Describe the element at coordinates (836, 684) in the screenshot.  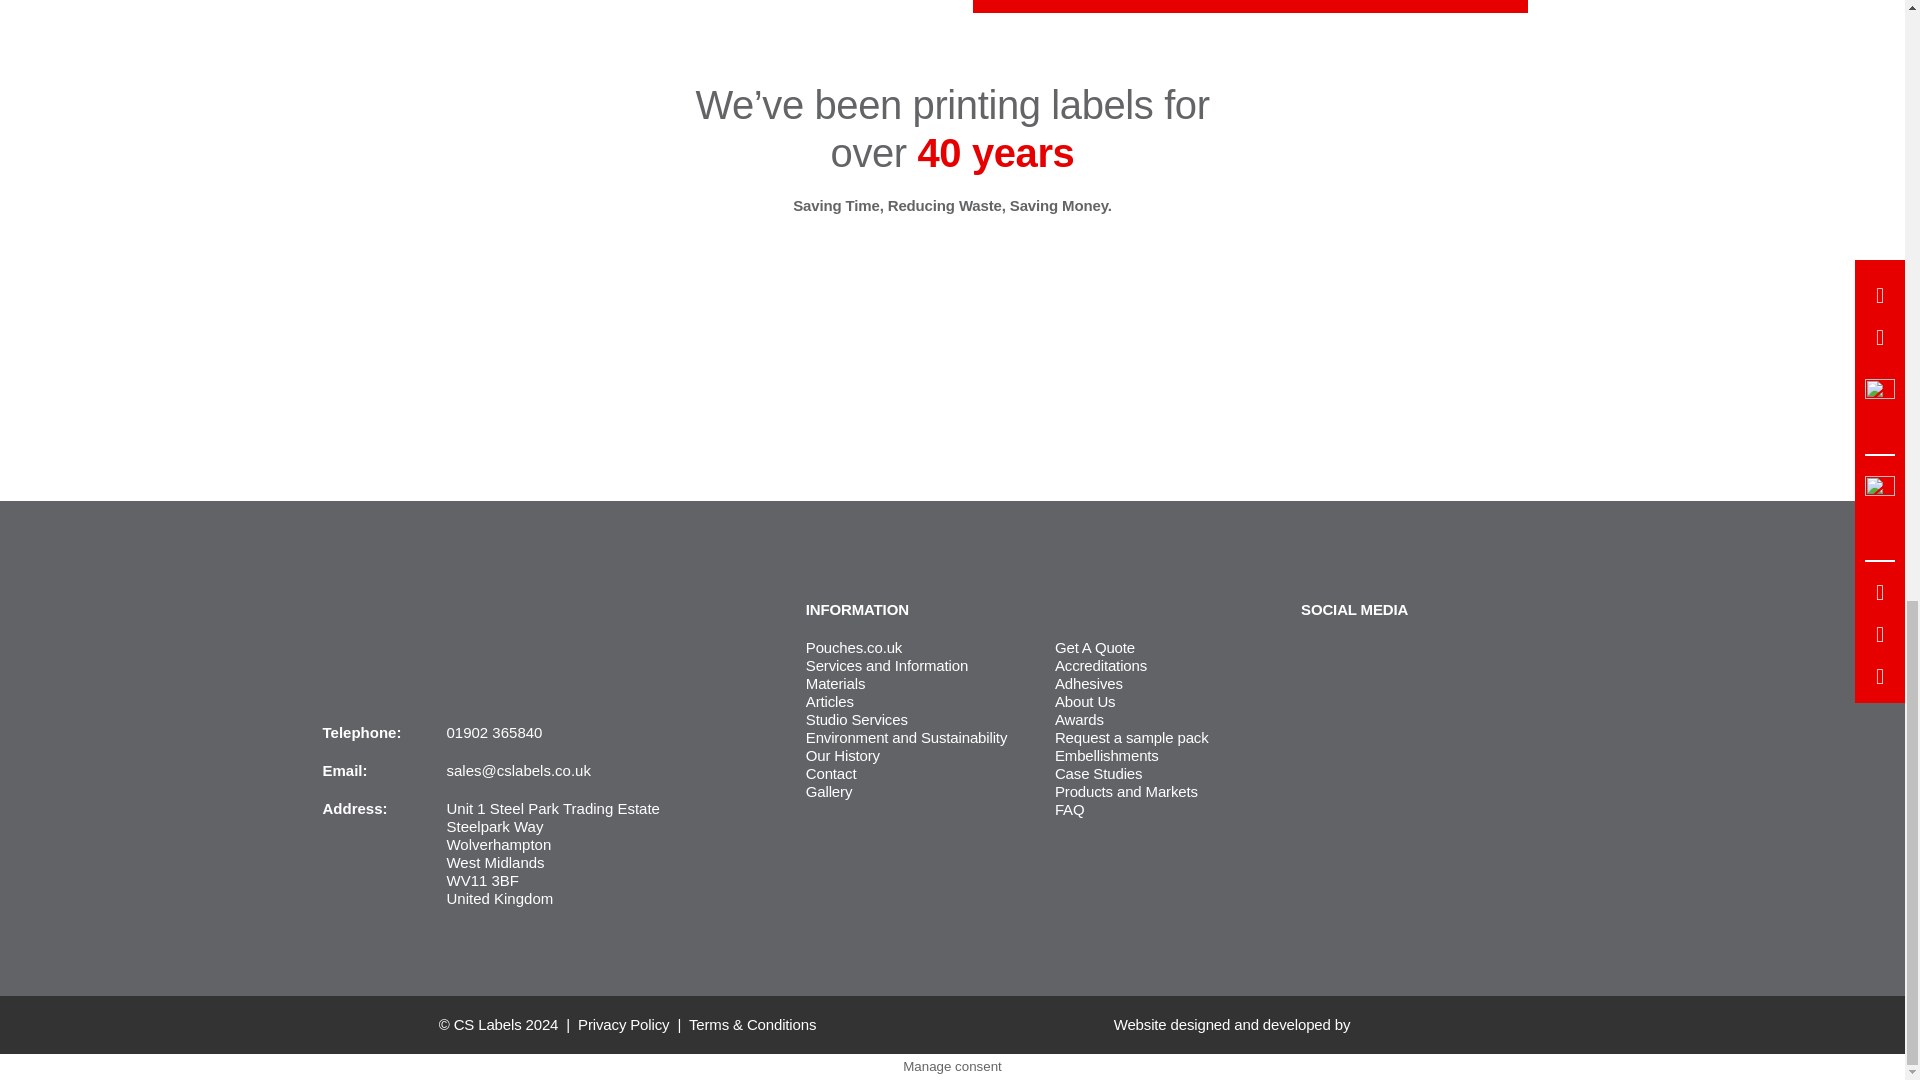
I see `Materials` at that location.